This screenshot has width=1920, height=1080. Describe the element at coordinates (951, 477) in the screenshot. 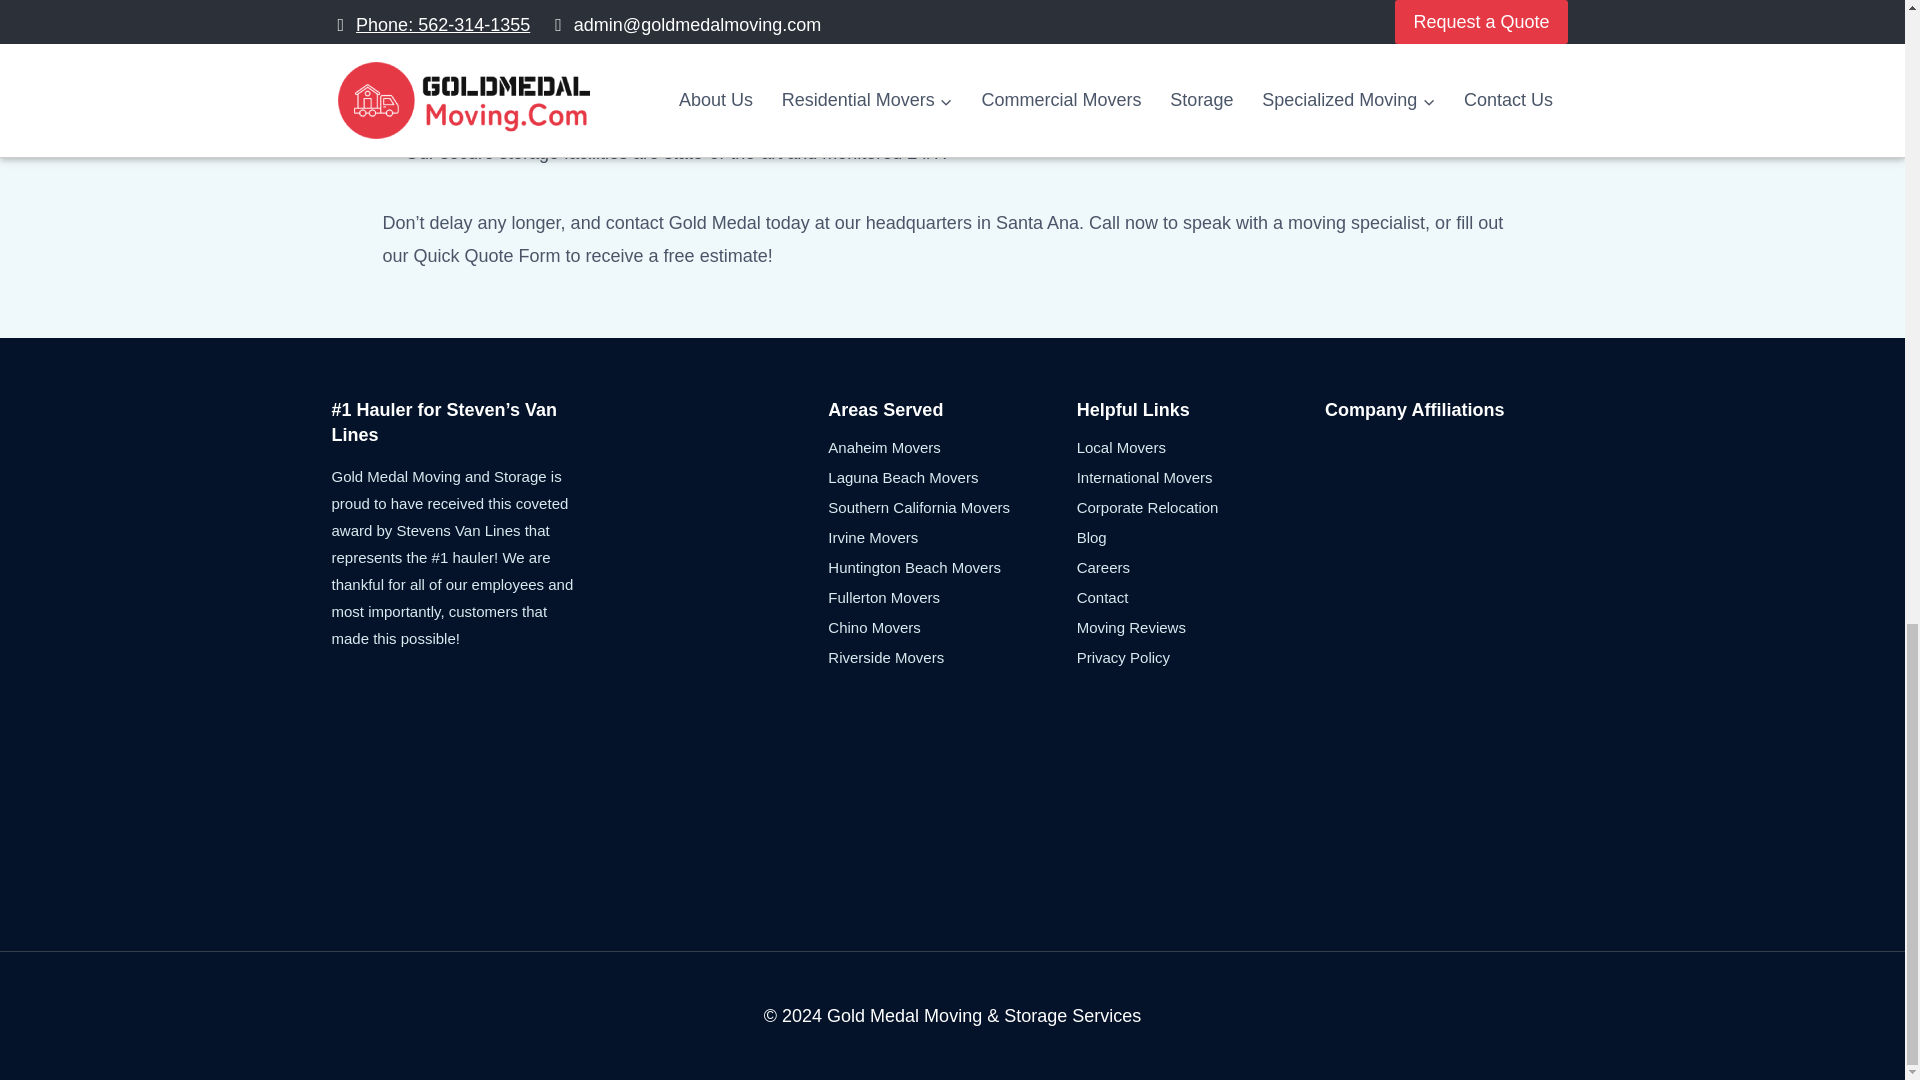

I see `Laguna Beach Movers` at that location.